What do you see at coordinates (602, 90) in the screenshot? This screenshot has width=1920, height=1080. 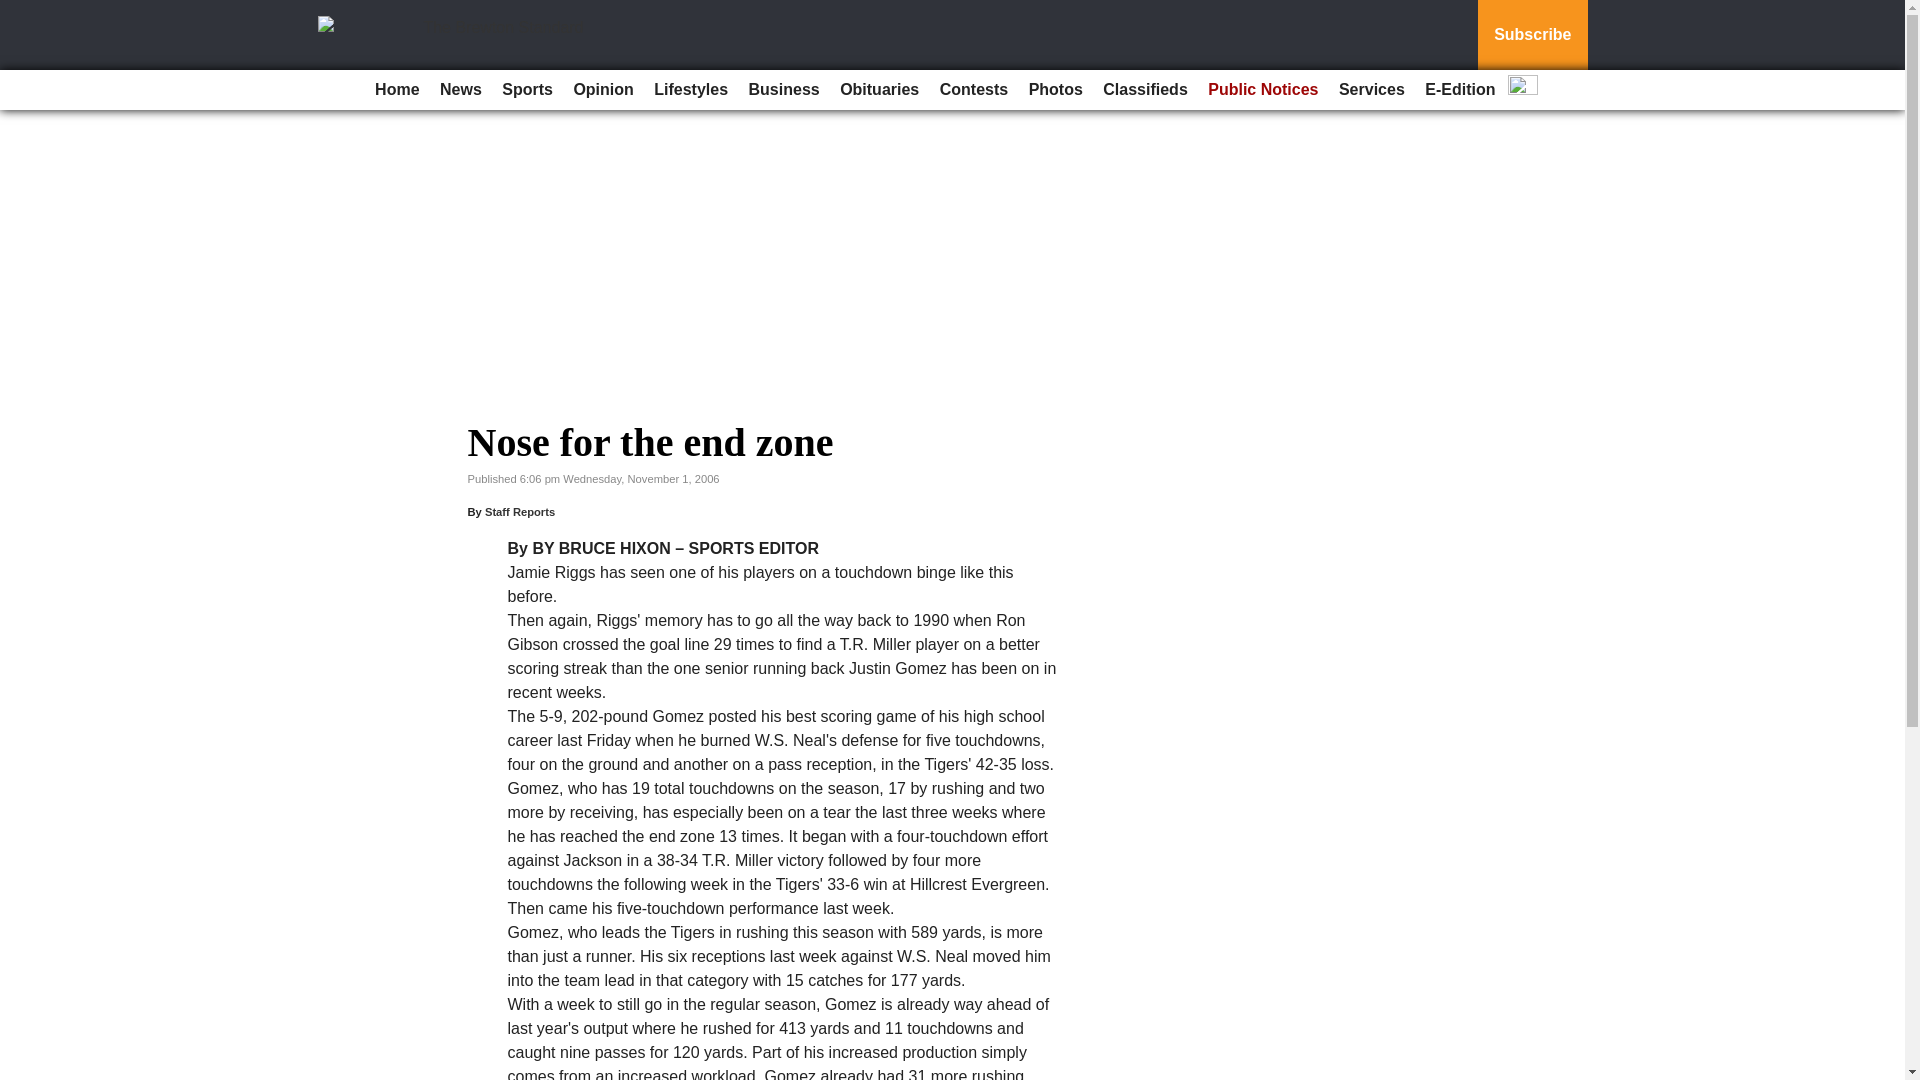 I see `Opinion` at bounding box center [602, 90].